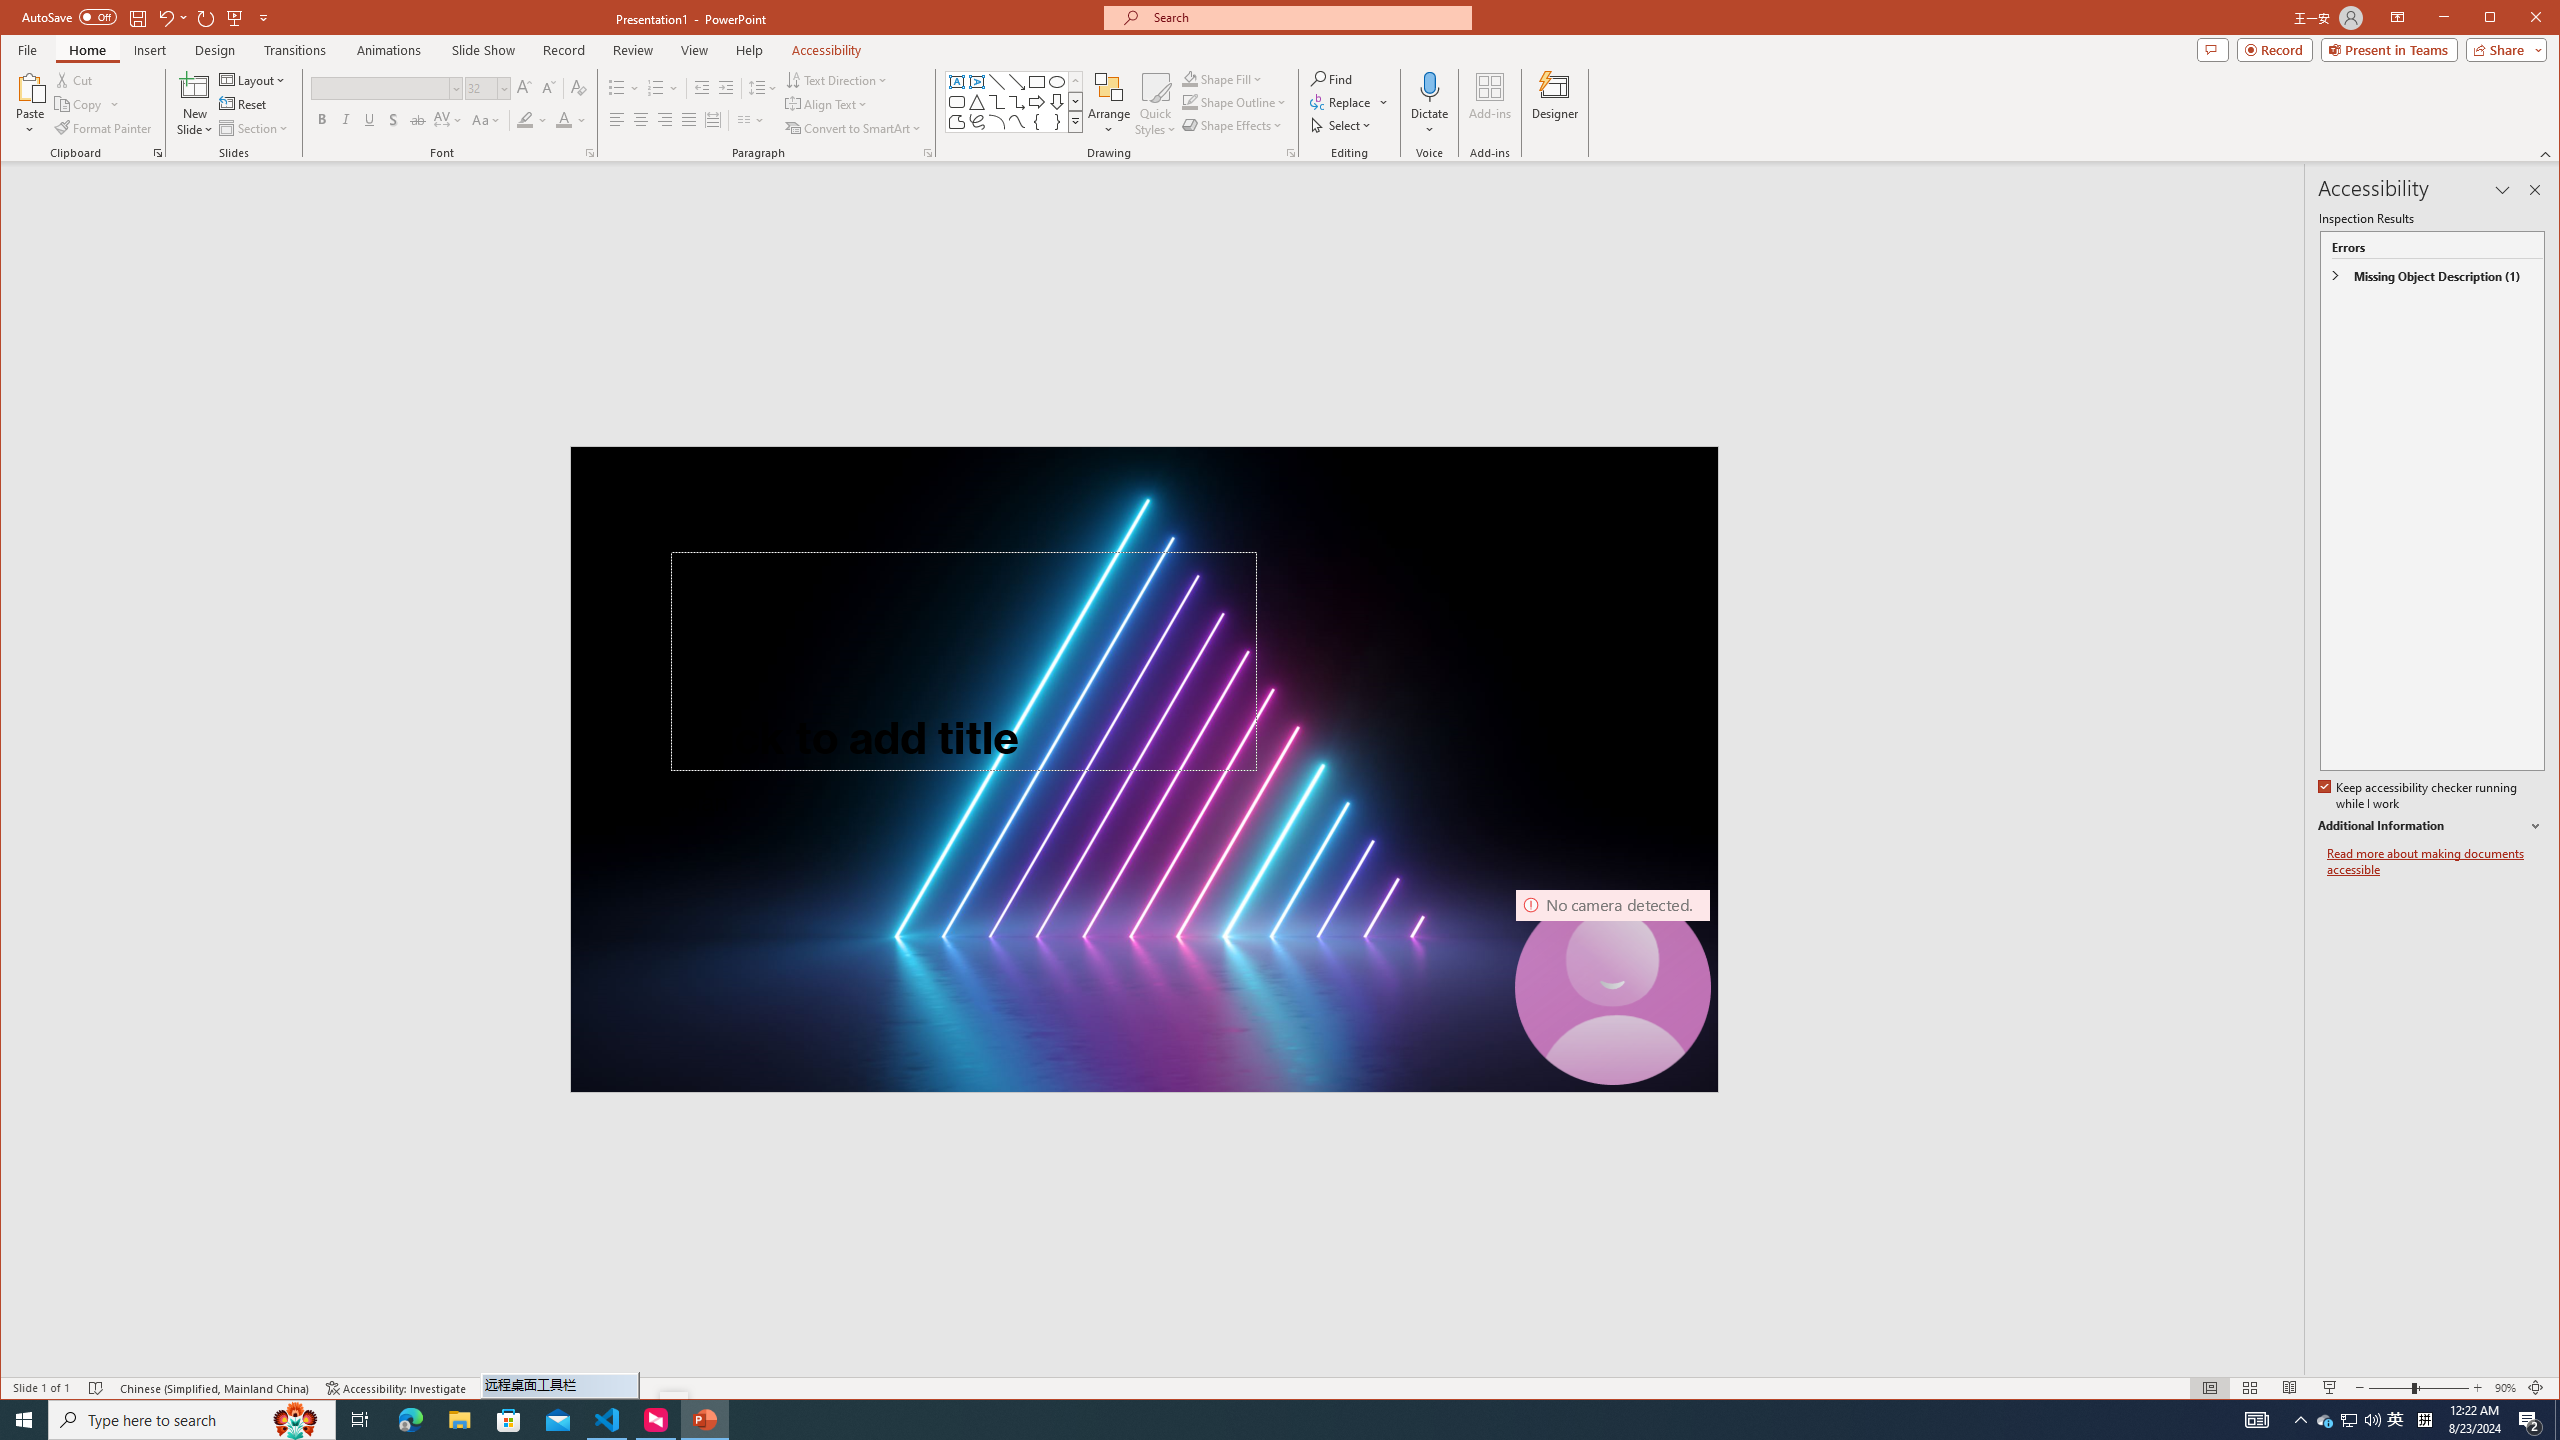 Image resolution: width=2560 pixels, height=1440 pixels. What do you see at coordinates (459, 1420) in the screenshot?
I see `File Explorer` at bounding box center [459, 1420].